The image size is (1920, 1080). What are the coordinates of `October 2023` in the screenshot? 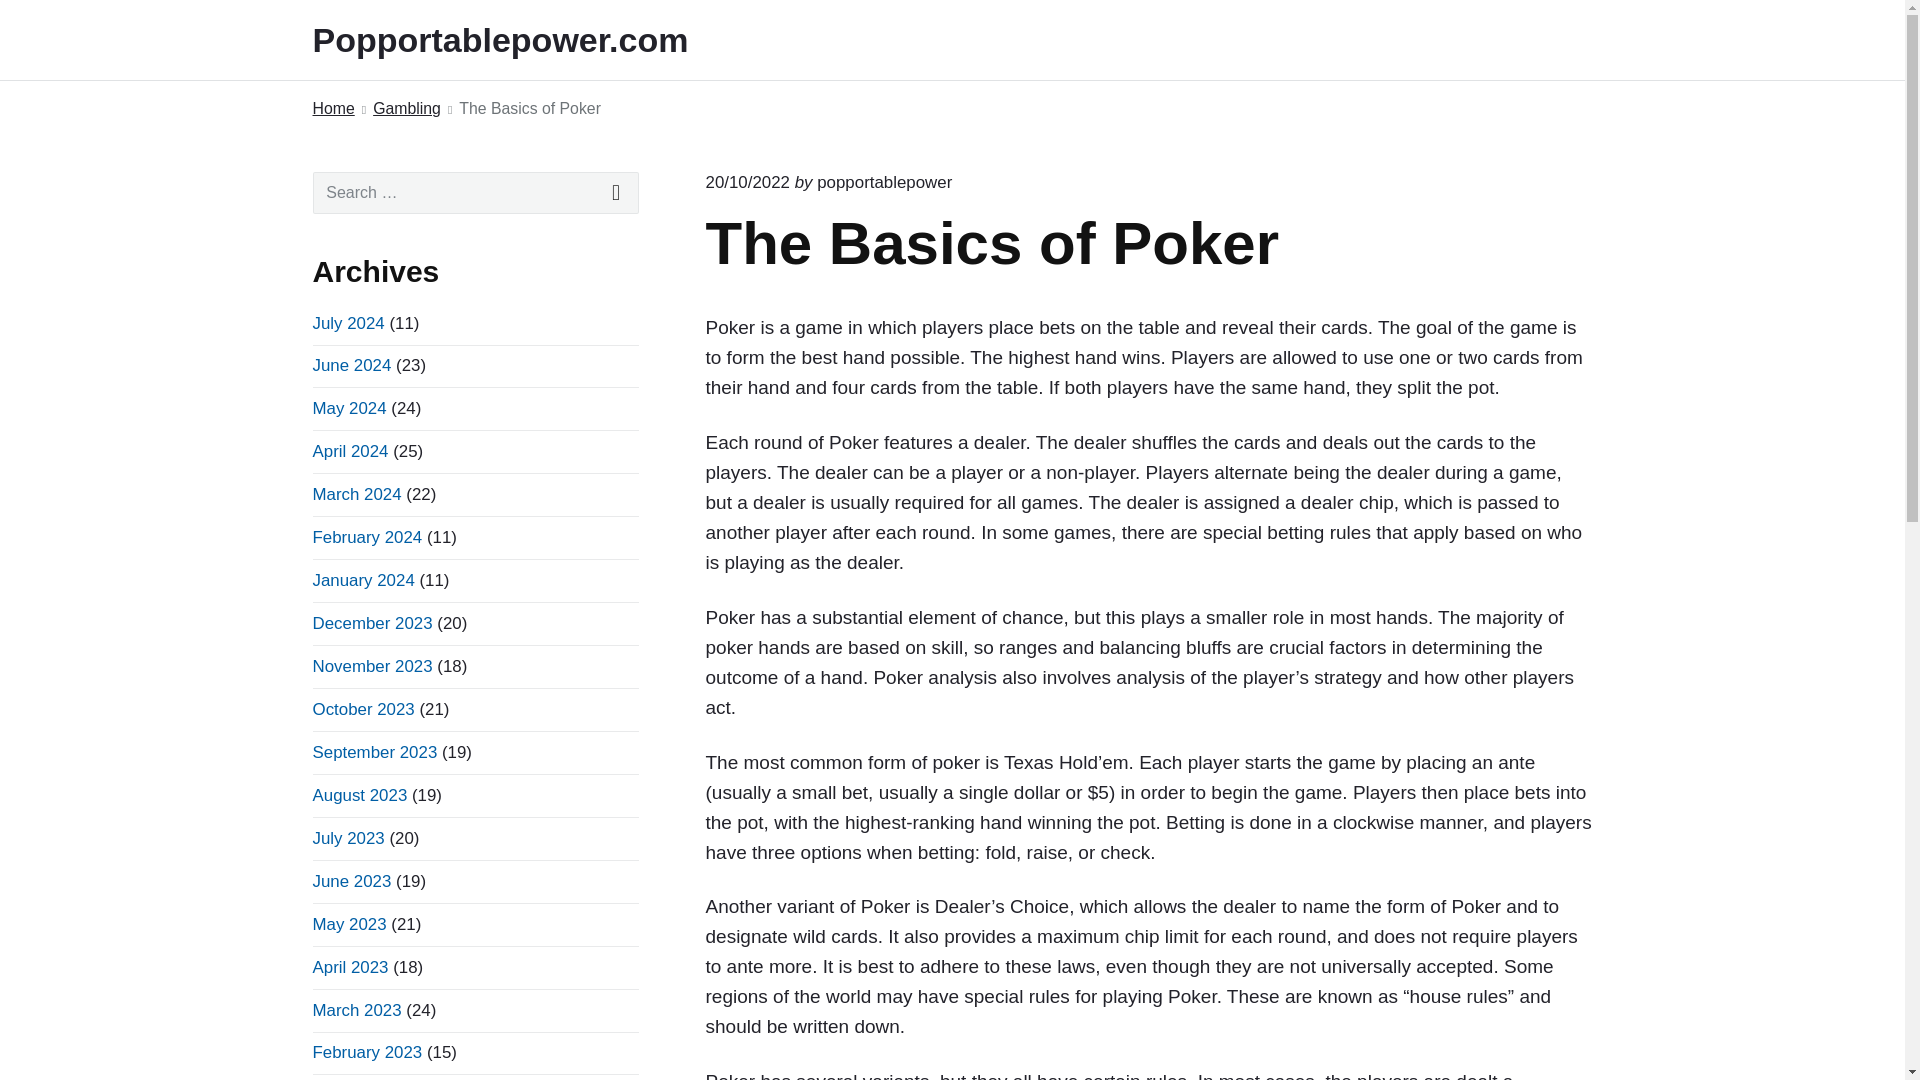 It's located at (362, 709).